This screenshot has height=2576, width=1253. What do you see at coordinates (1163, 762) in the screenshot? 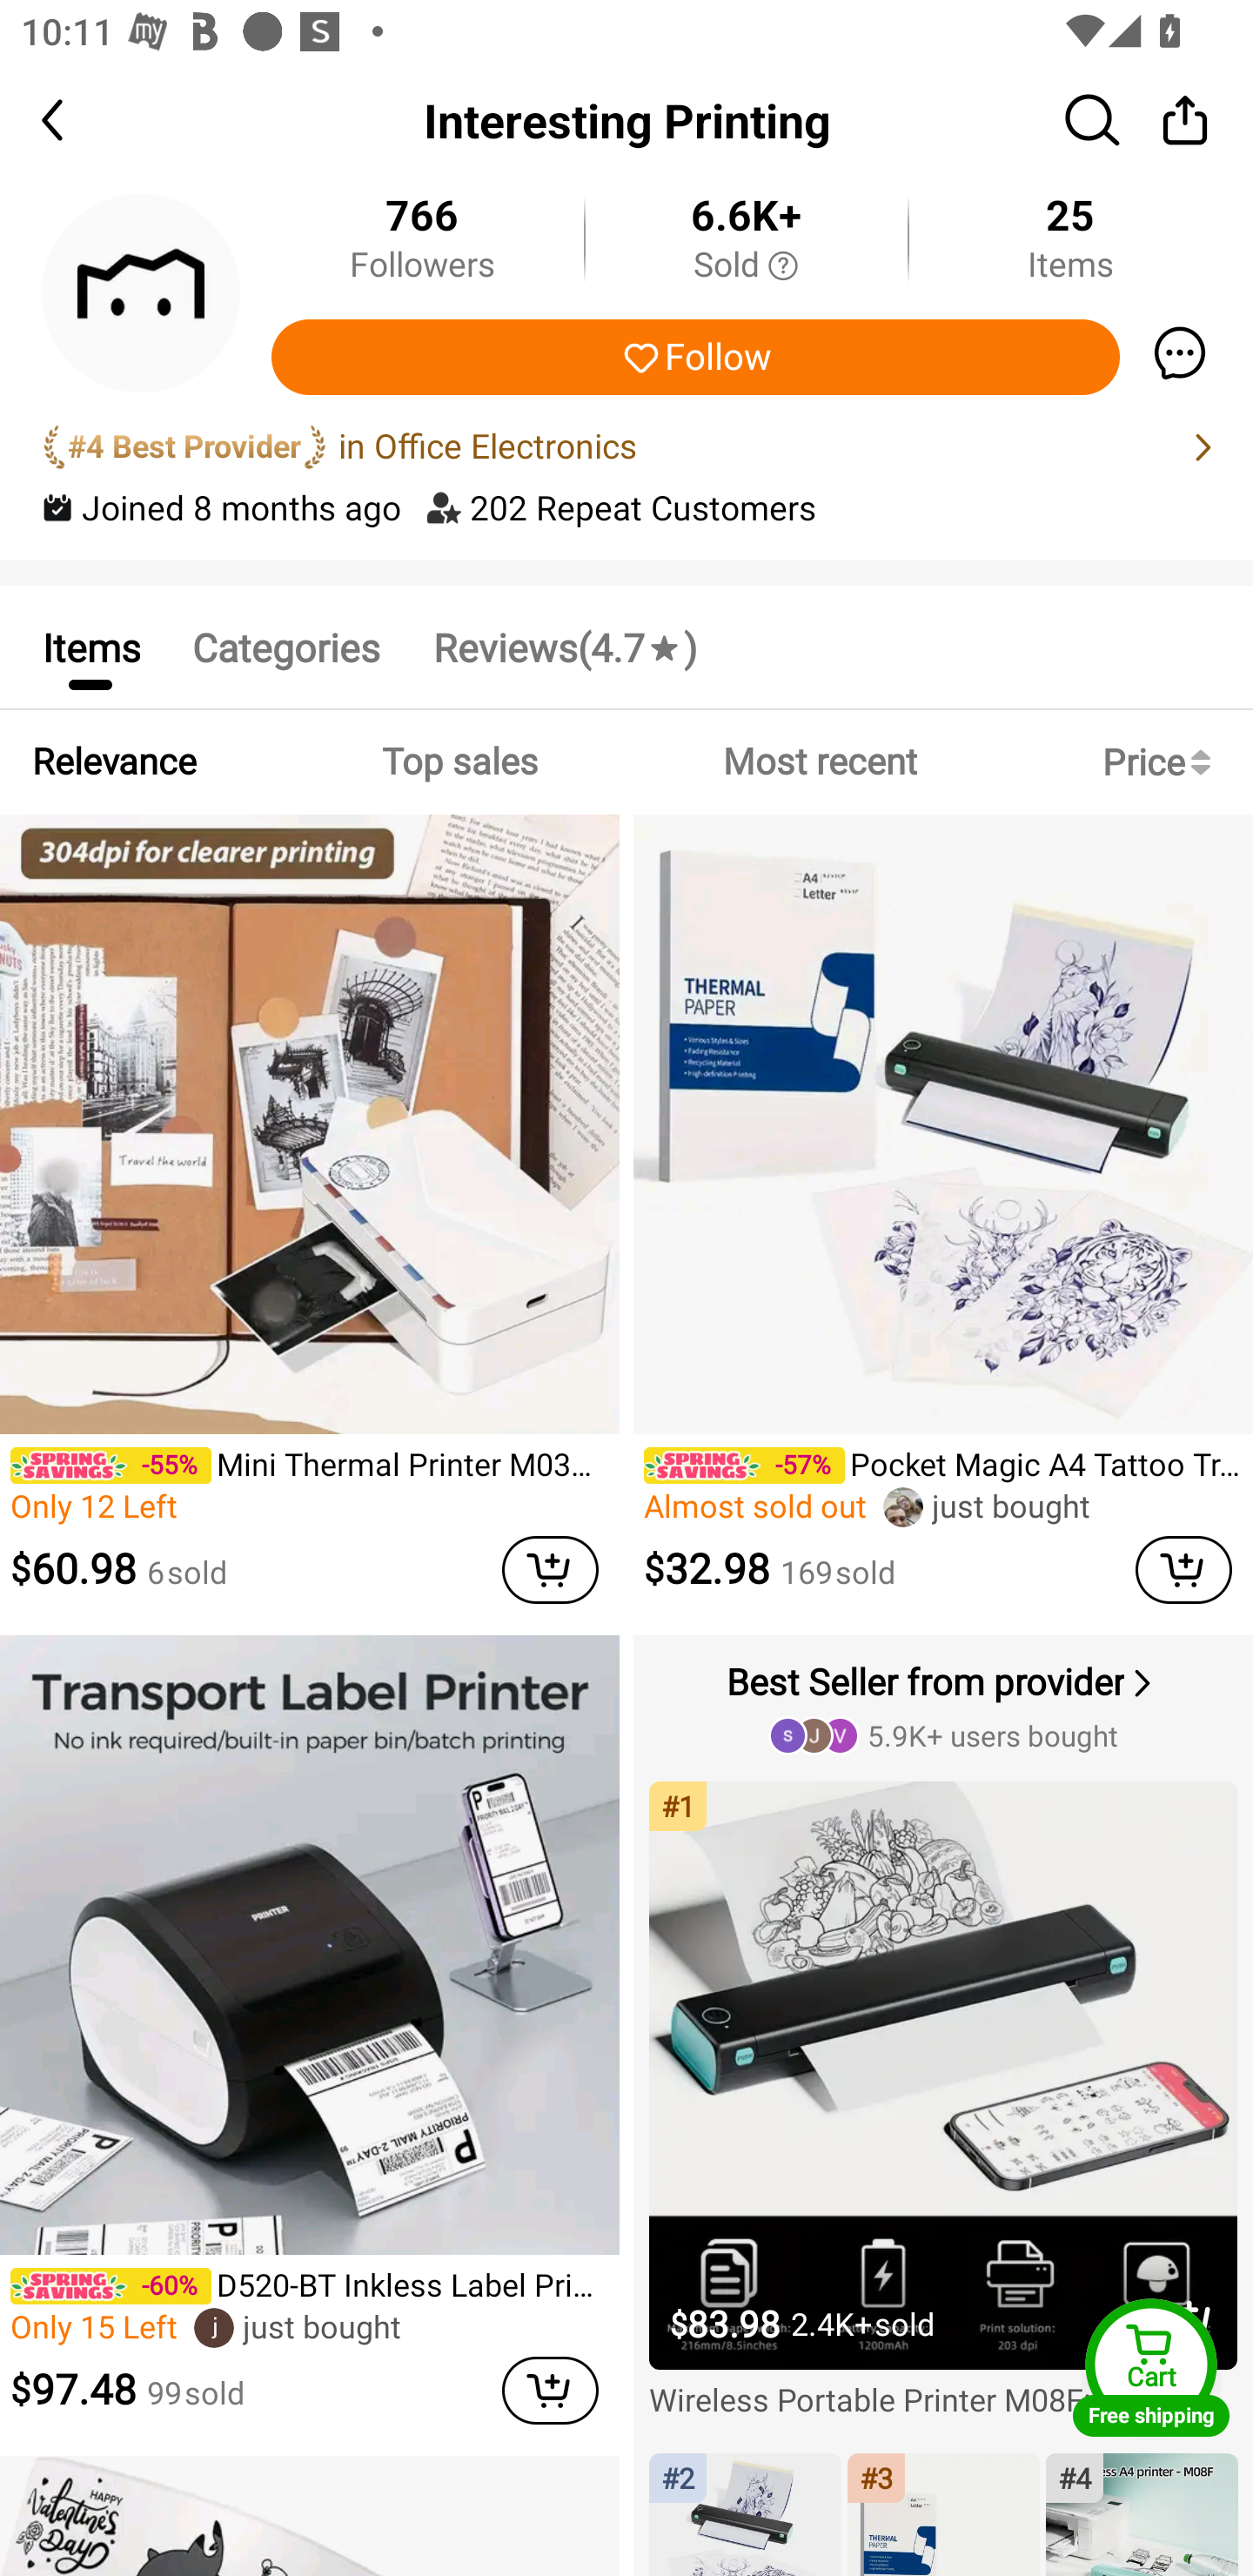
I see `Price` at bounding box center [1163, 762].